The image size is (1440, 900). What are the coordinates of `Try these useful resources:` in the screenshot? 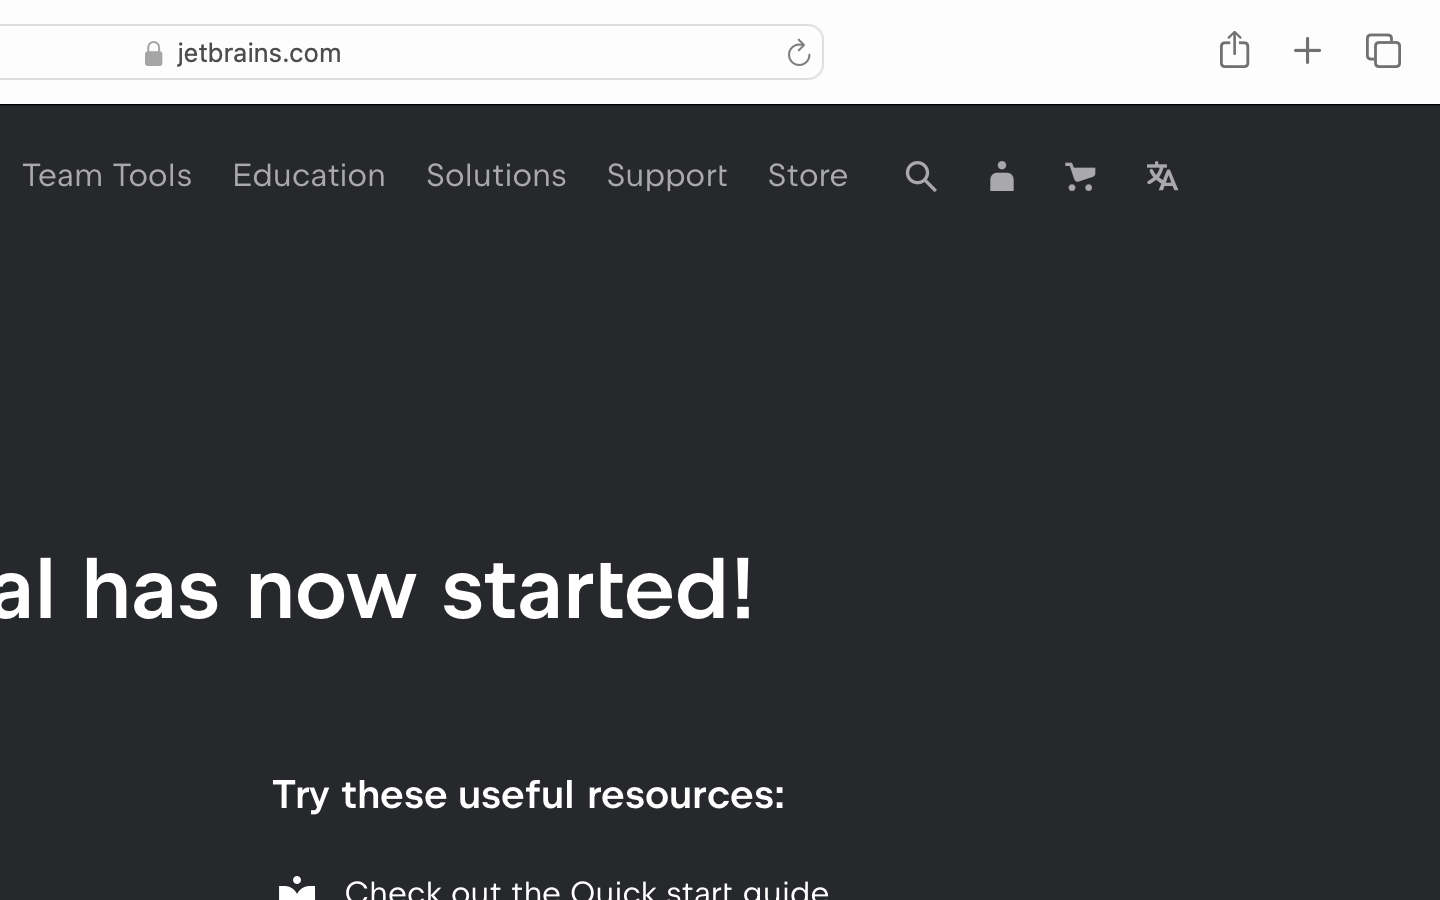 It's located at (528, 794).